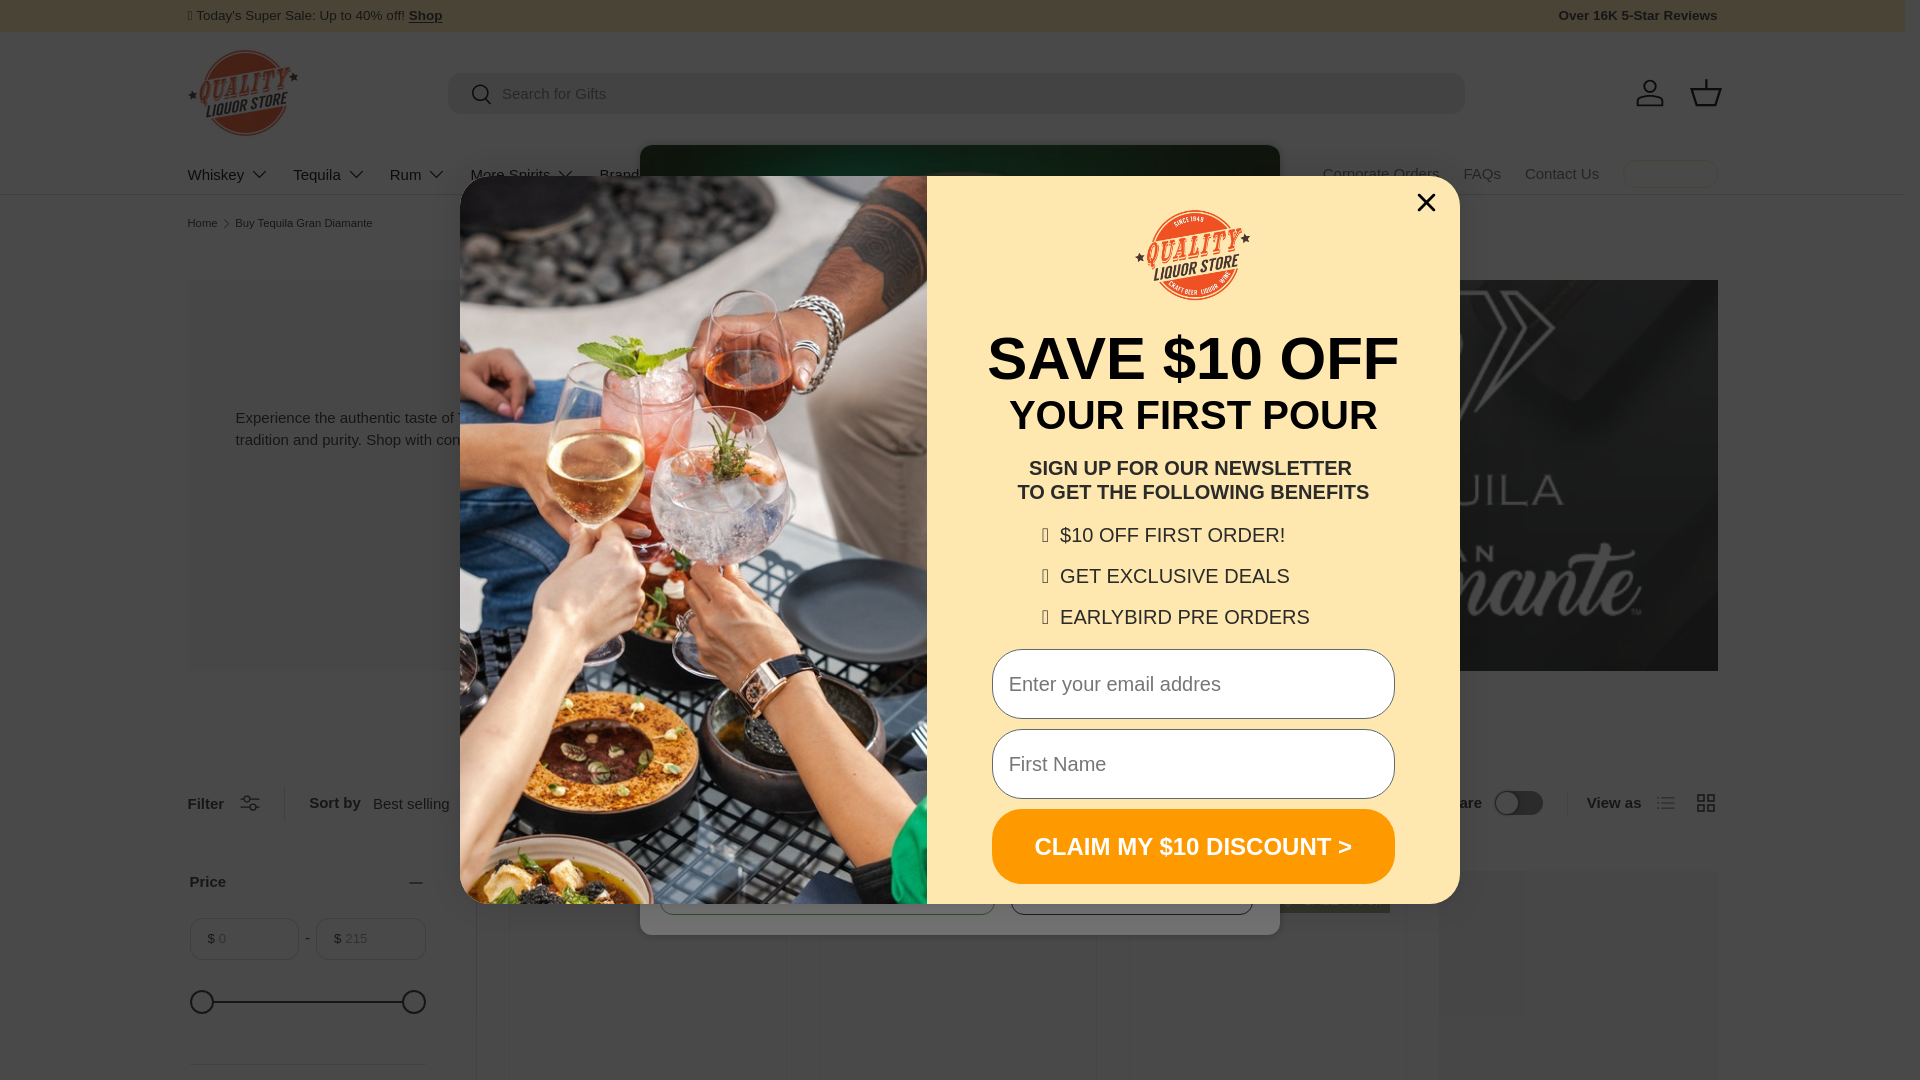 The width and height of the screenshot is (1920, 1080). Describe the element at coordinates (330, 174) in the screenshot. I see `Tequila` at that location.